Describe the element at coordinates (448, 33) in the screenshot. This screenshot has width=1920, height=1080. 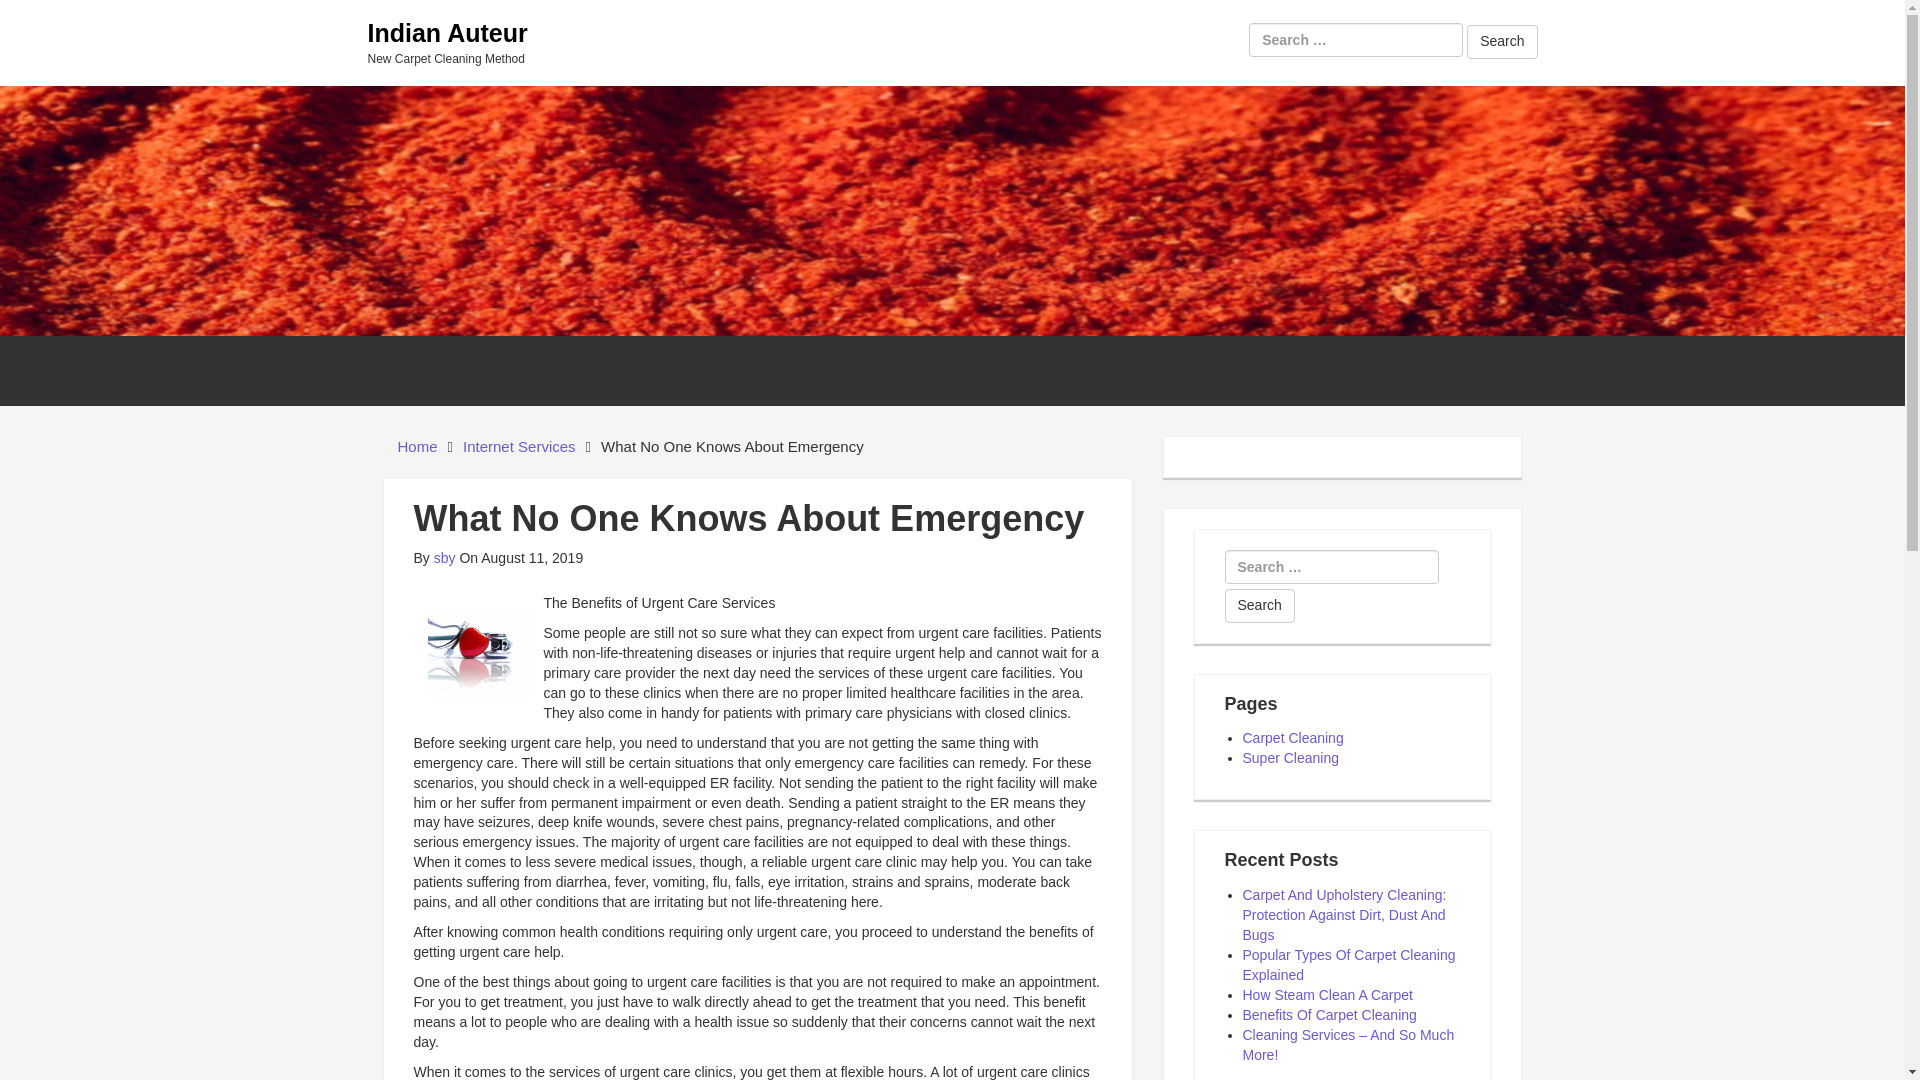
I see `Indian Auteur` at that location.